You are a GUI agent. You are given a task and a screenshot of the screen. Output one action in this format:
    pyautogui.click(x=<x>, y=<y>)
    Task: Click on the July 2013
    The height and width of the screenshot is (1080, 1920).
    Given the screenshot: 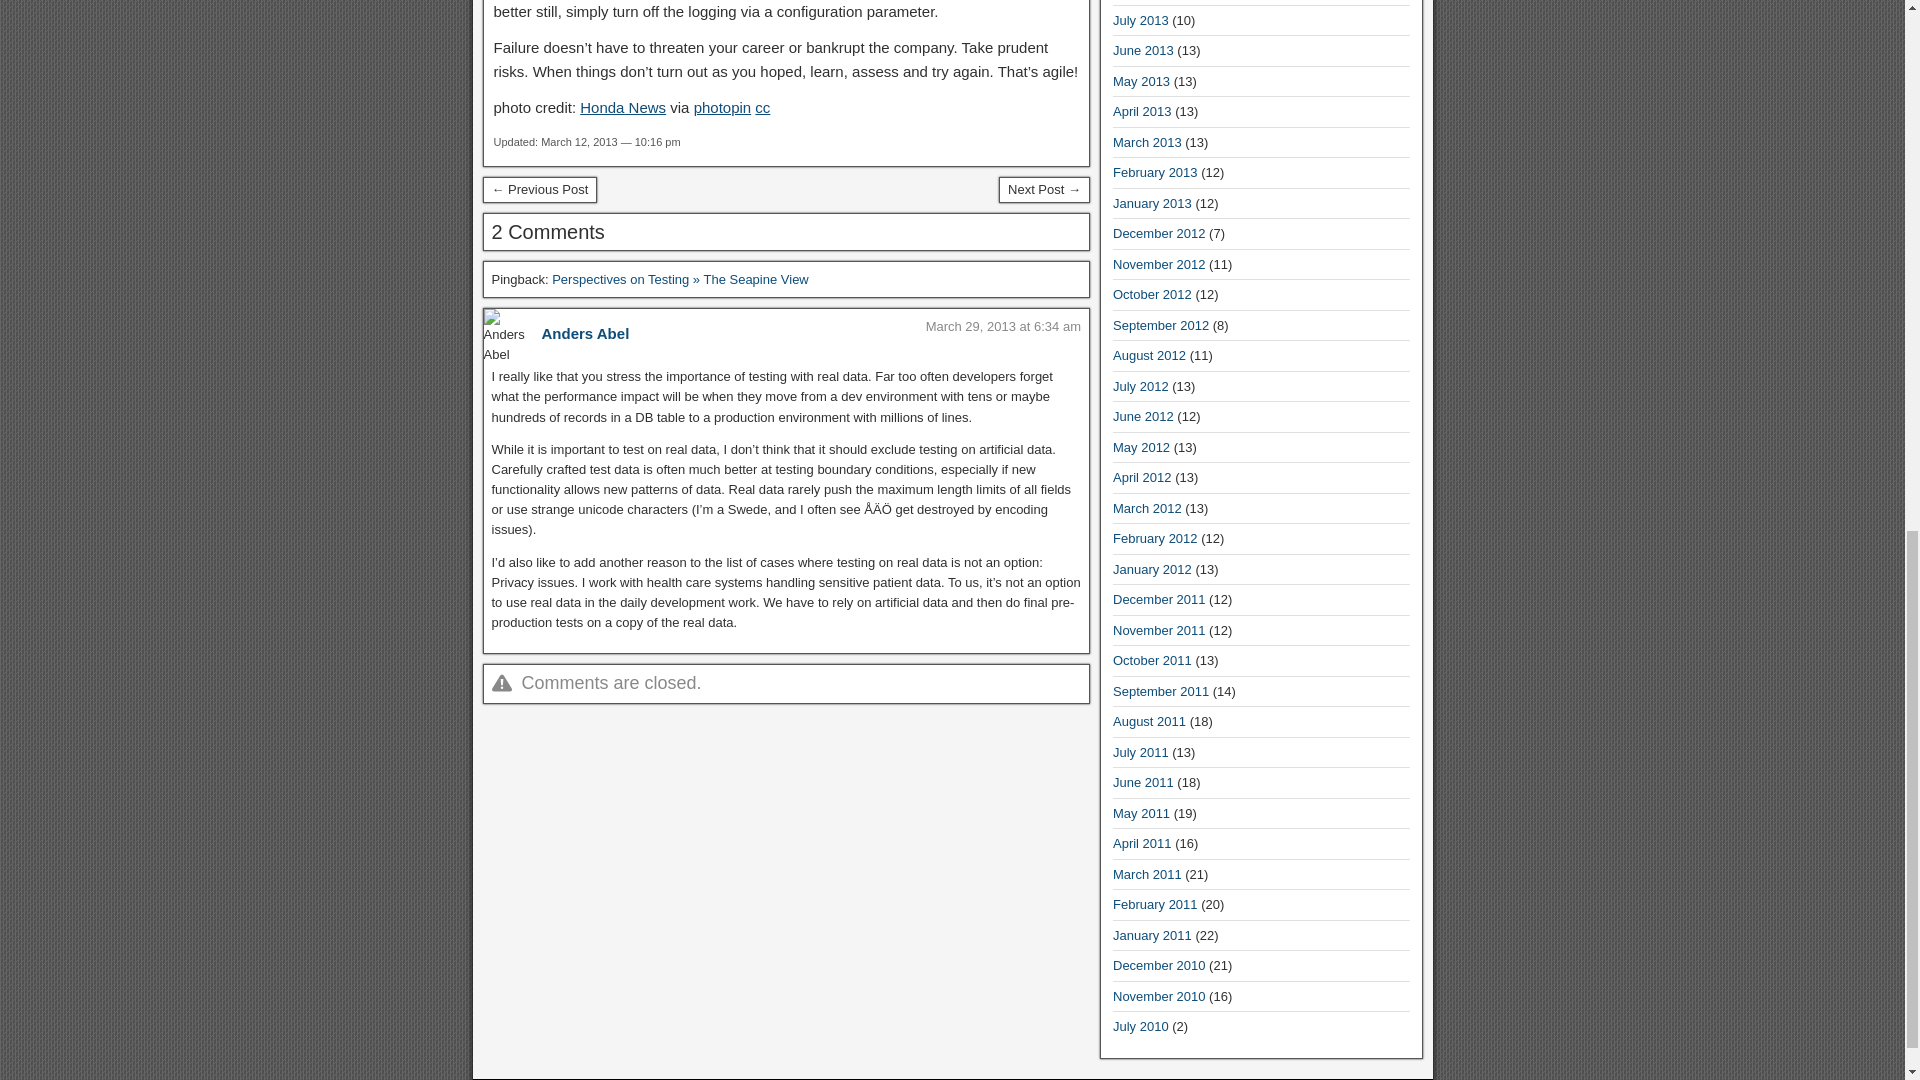 What is the action you would take?
    pyautogui.click(x=1141, y=20)
    